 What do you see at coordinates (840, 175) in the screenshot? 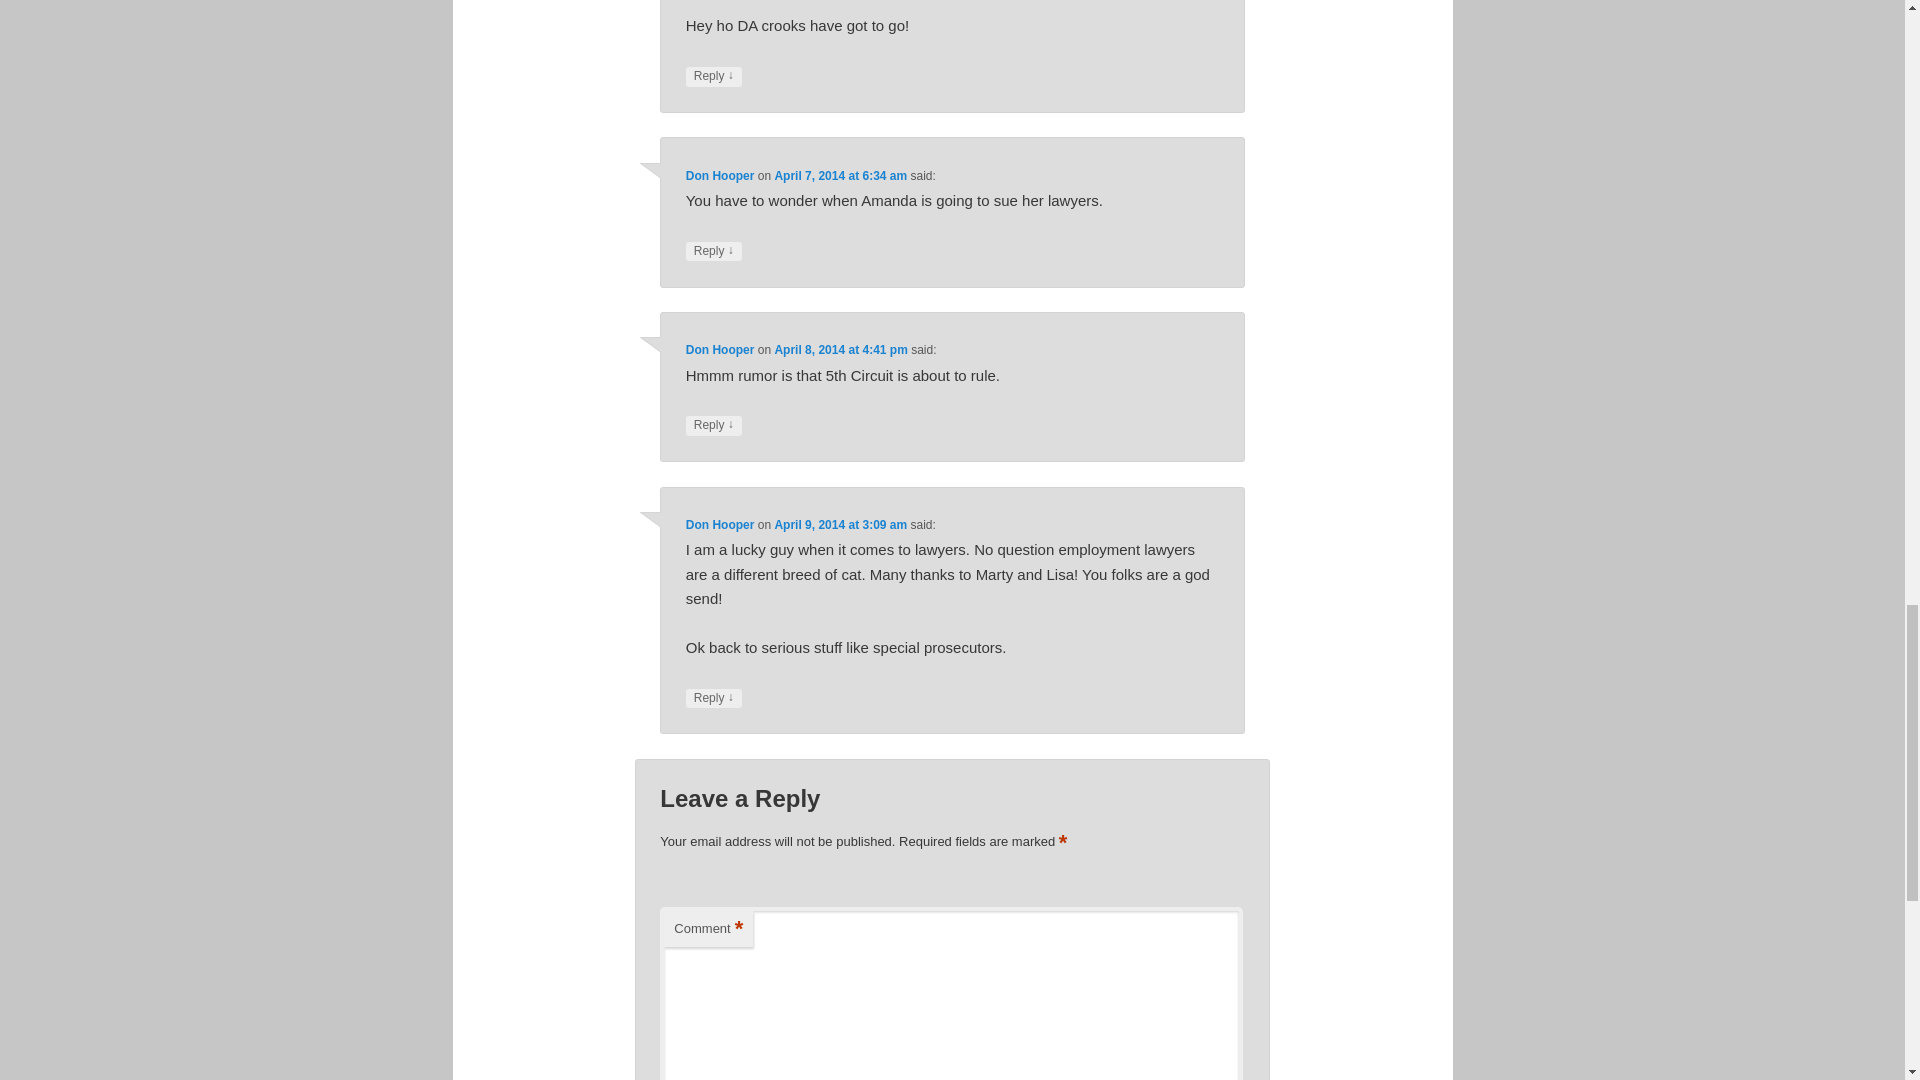
I see `April 7, 2014 at 6:34 am` at bounding box center [840, 175].